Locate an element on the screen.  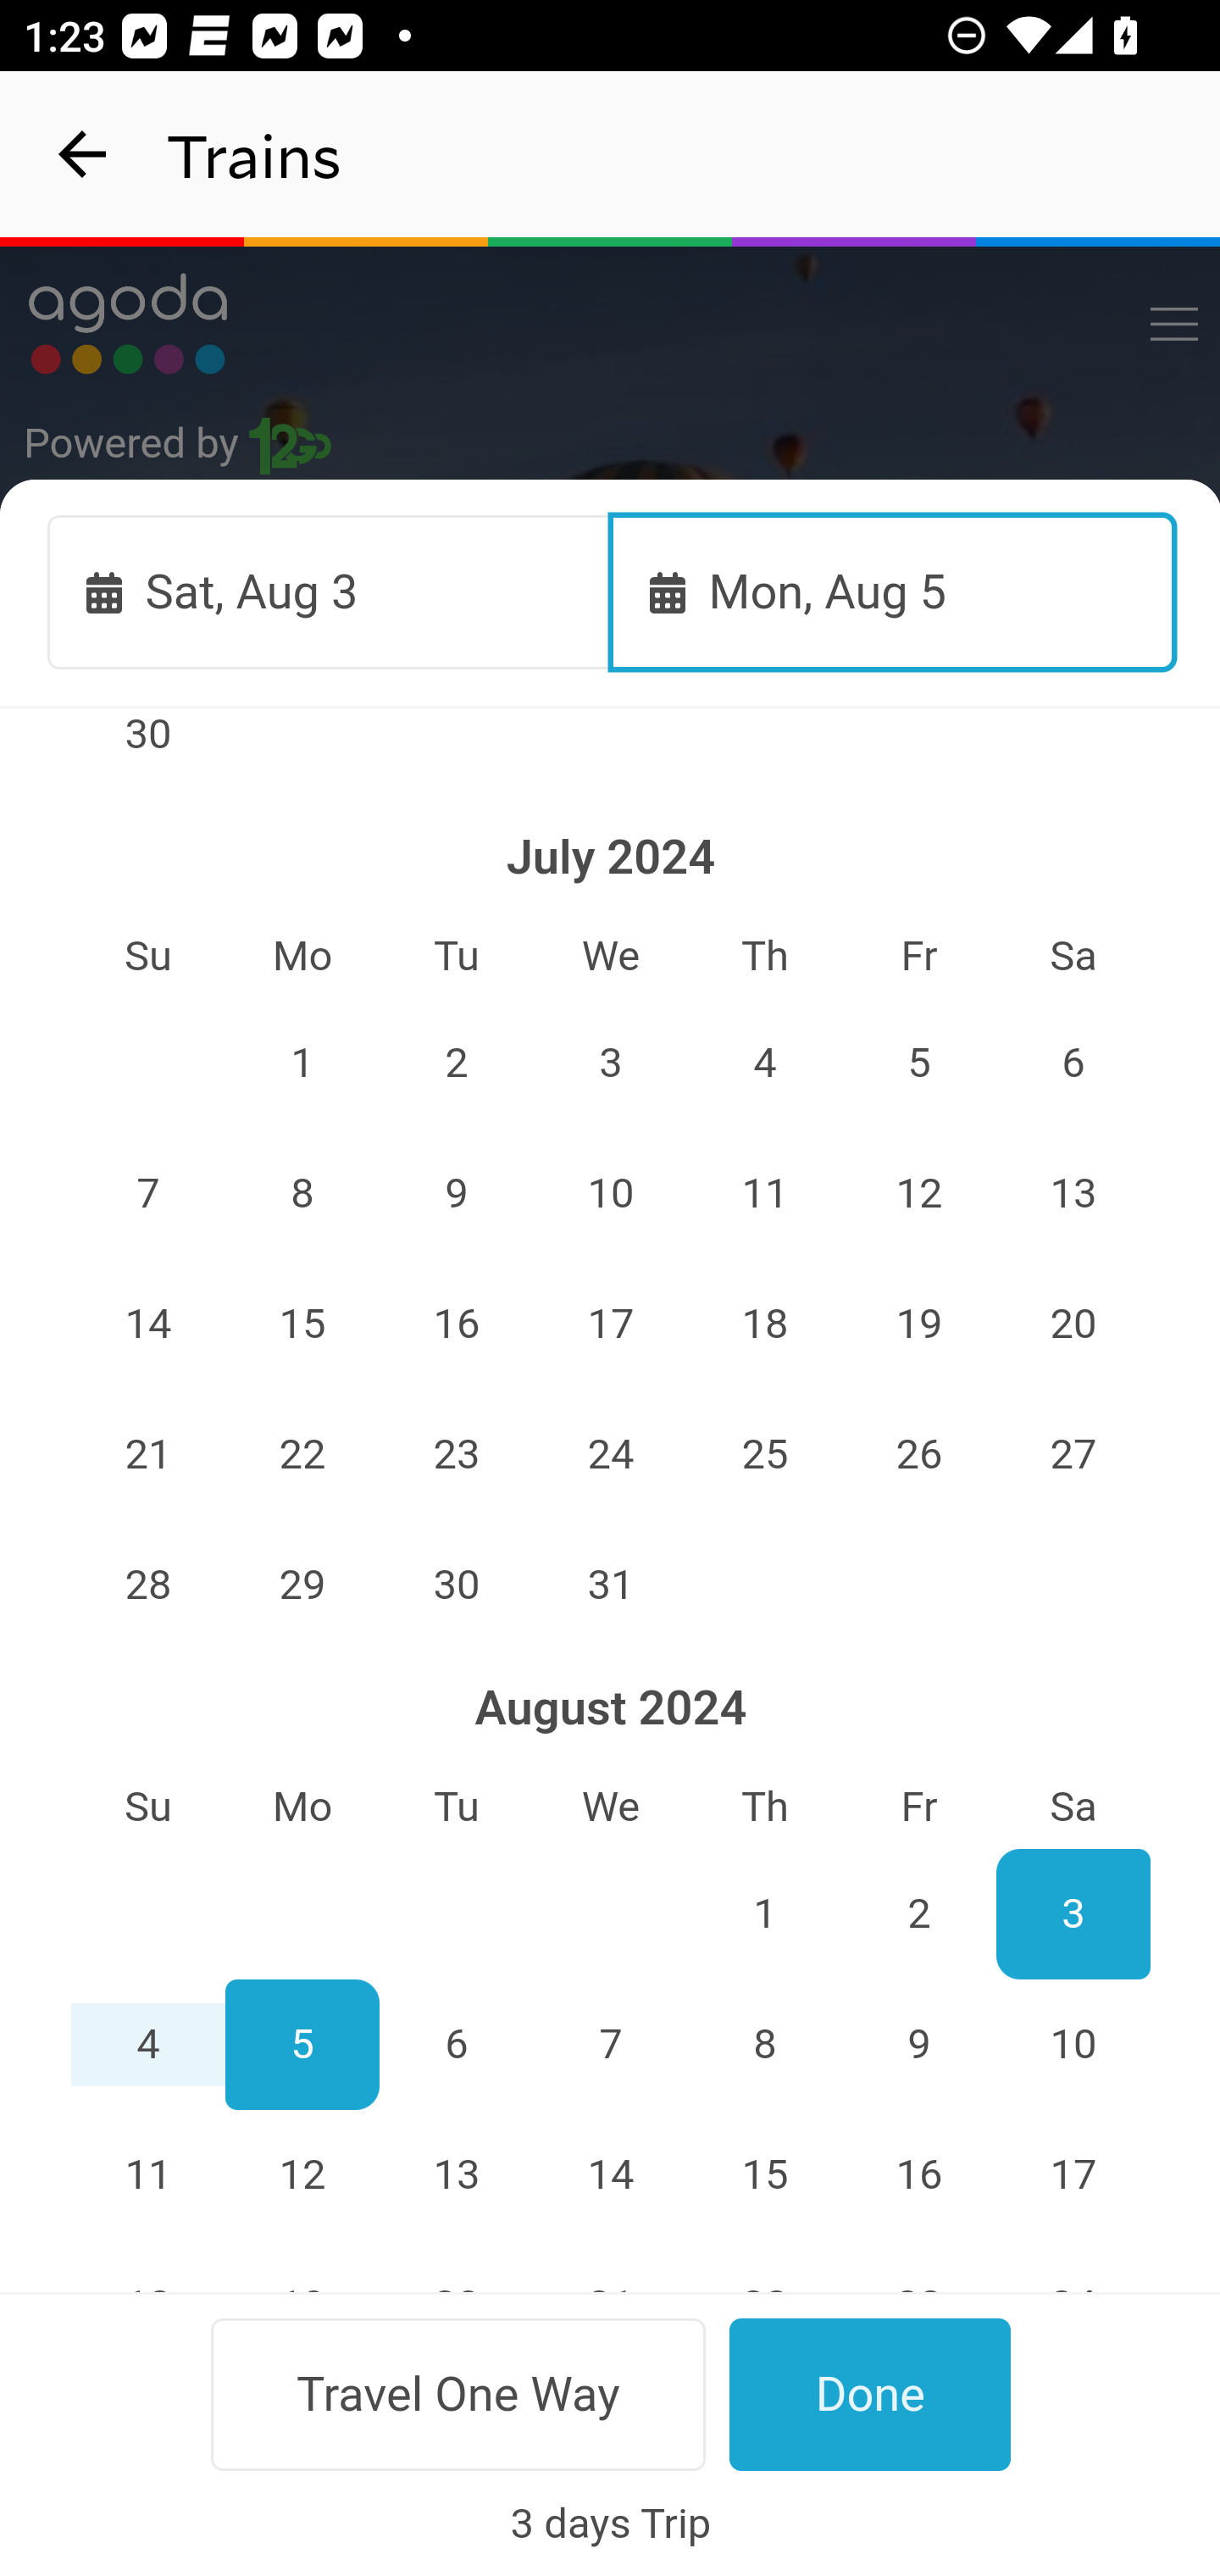
29 is located at coordinates (302, 1584).